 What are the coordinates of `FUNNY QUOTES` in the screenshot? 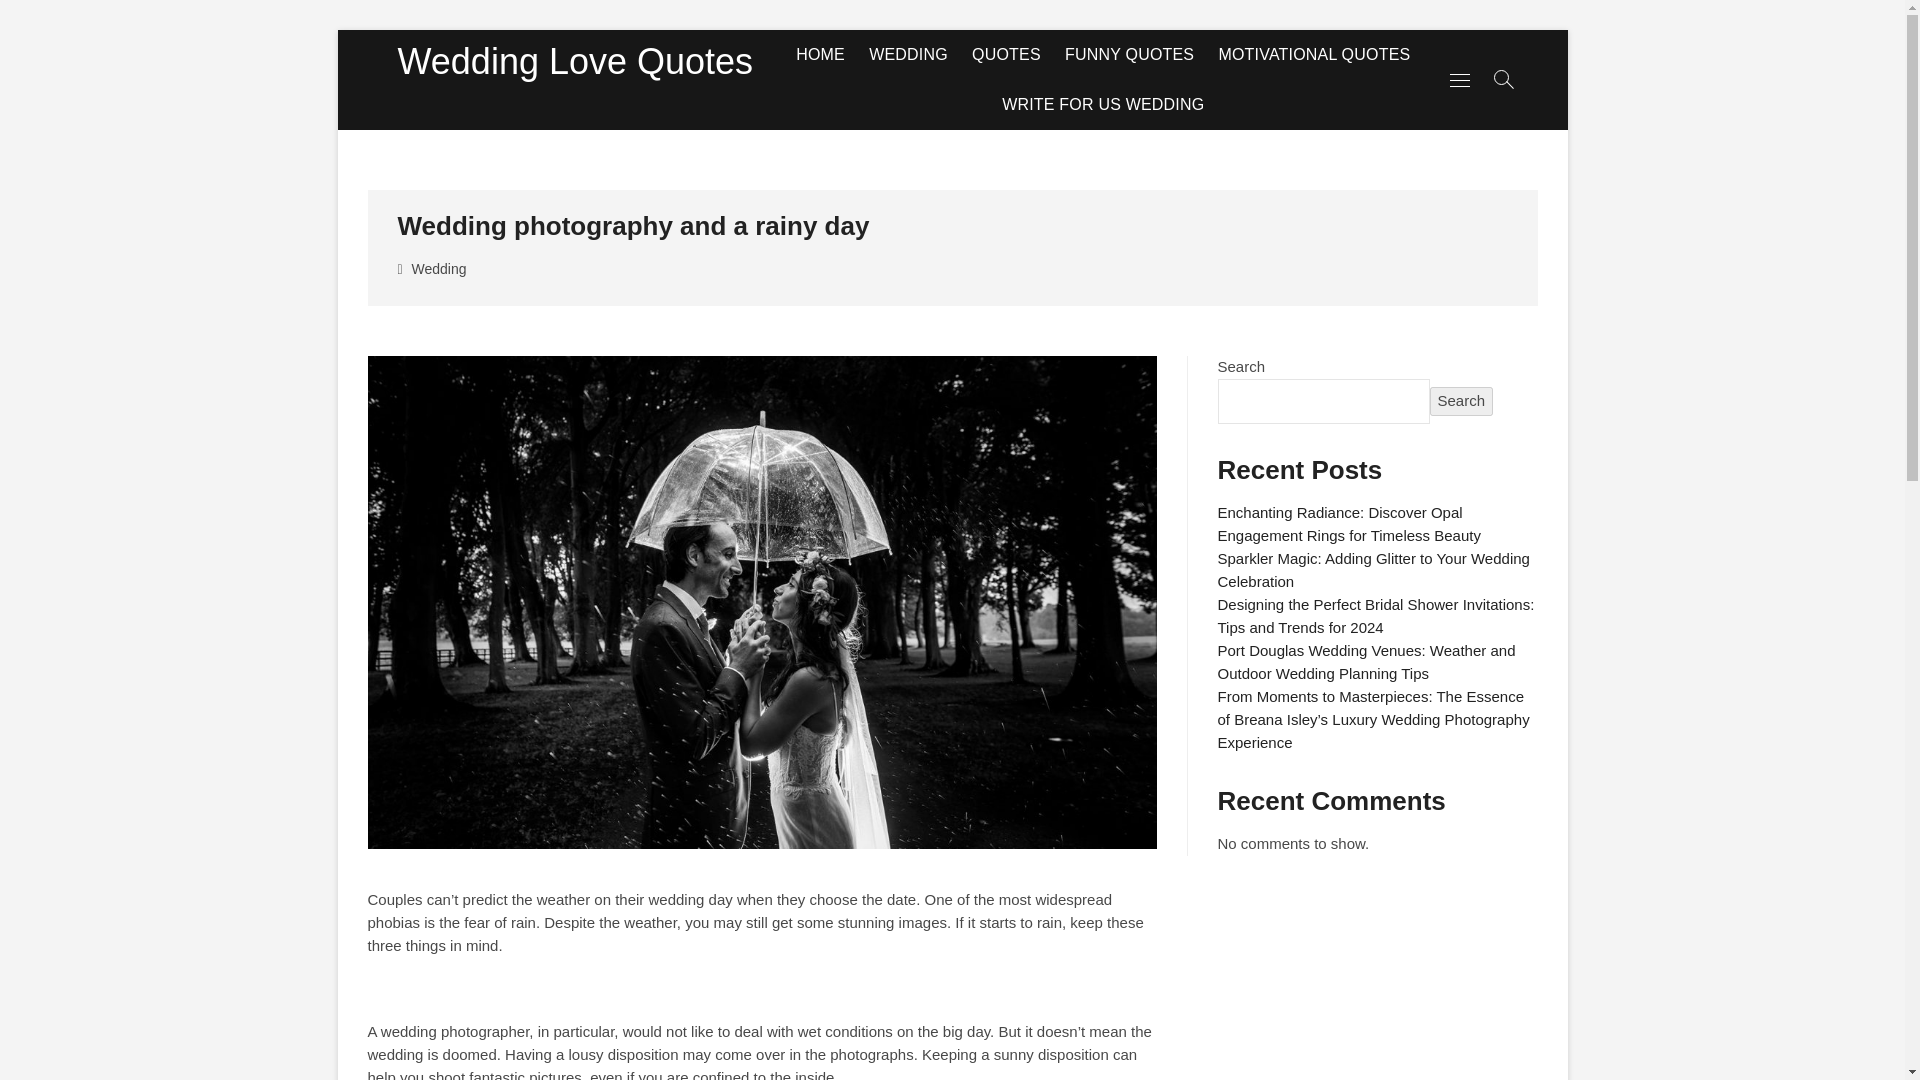 It's located at (1128, 54).